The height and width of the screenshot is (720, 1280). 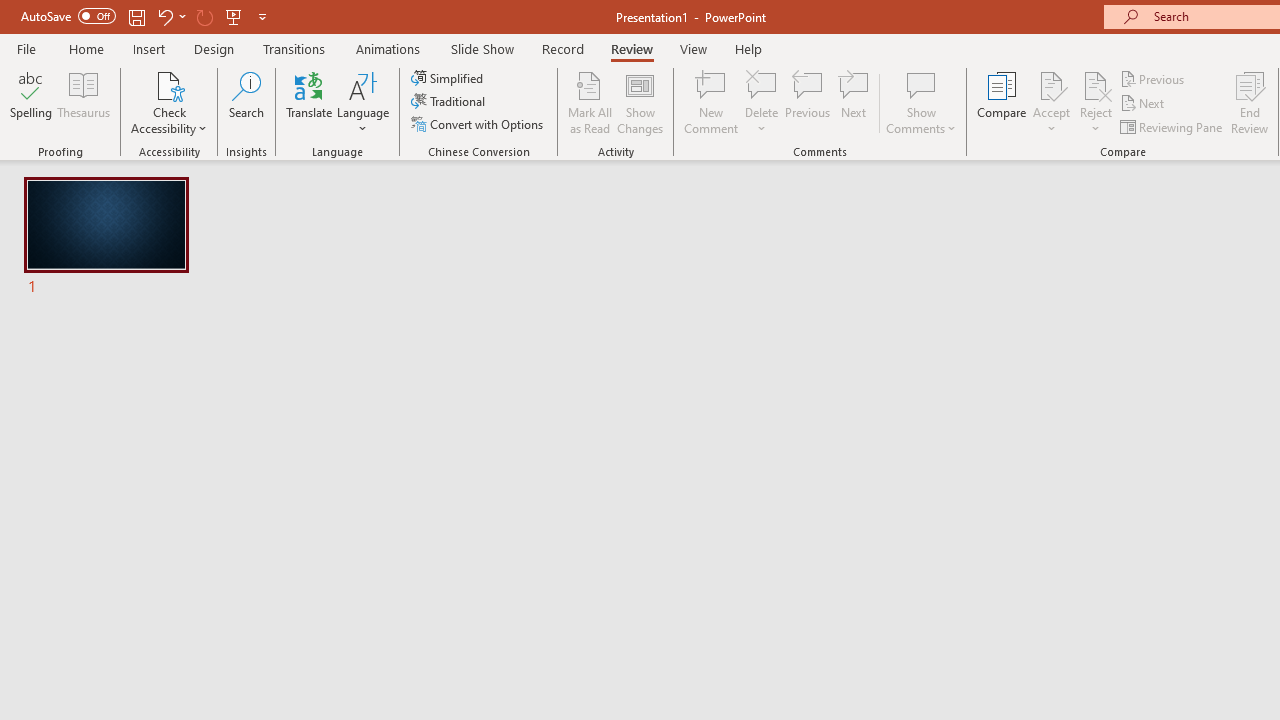 What do you see at coordinates (450, 102) in the screenshot?
I see `Traditional` at bounding box center [450, 102].